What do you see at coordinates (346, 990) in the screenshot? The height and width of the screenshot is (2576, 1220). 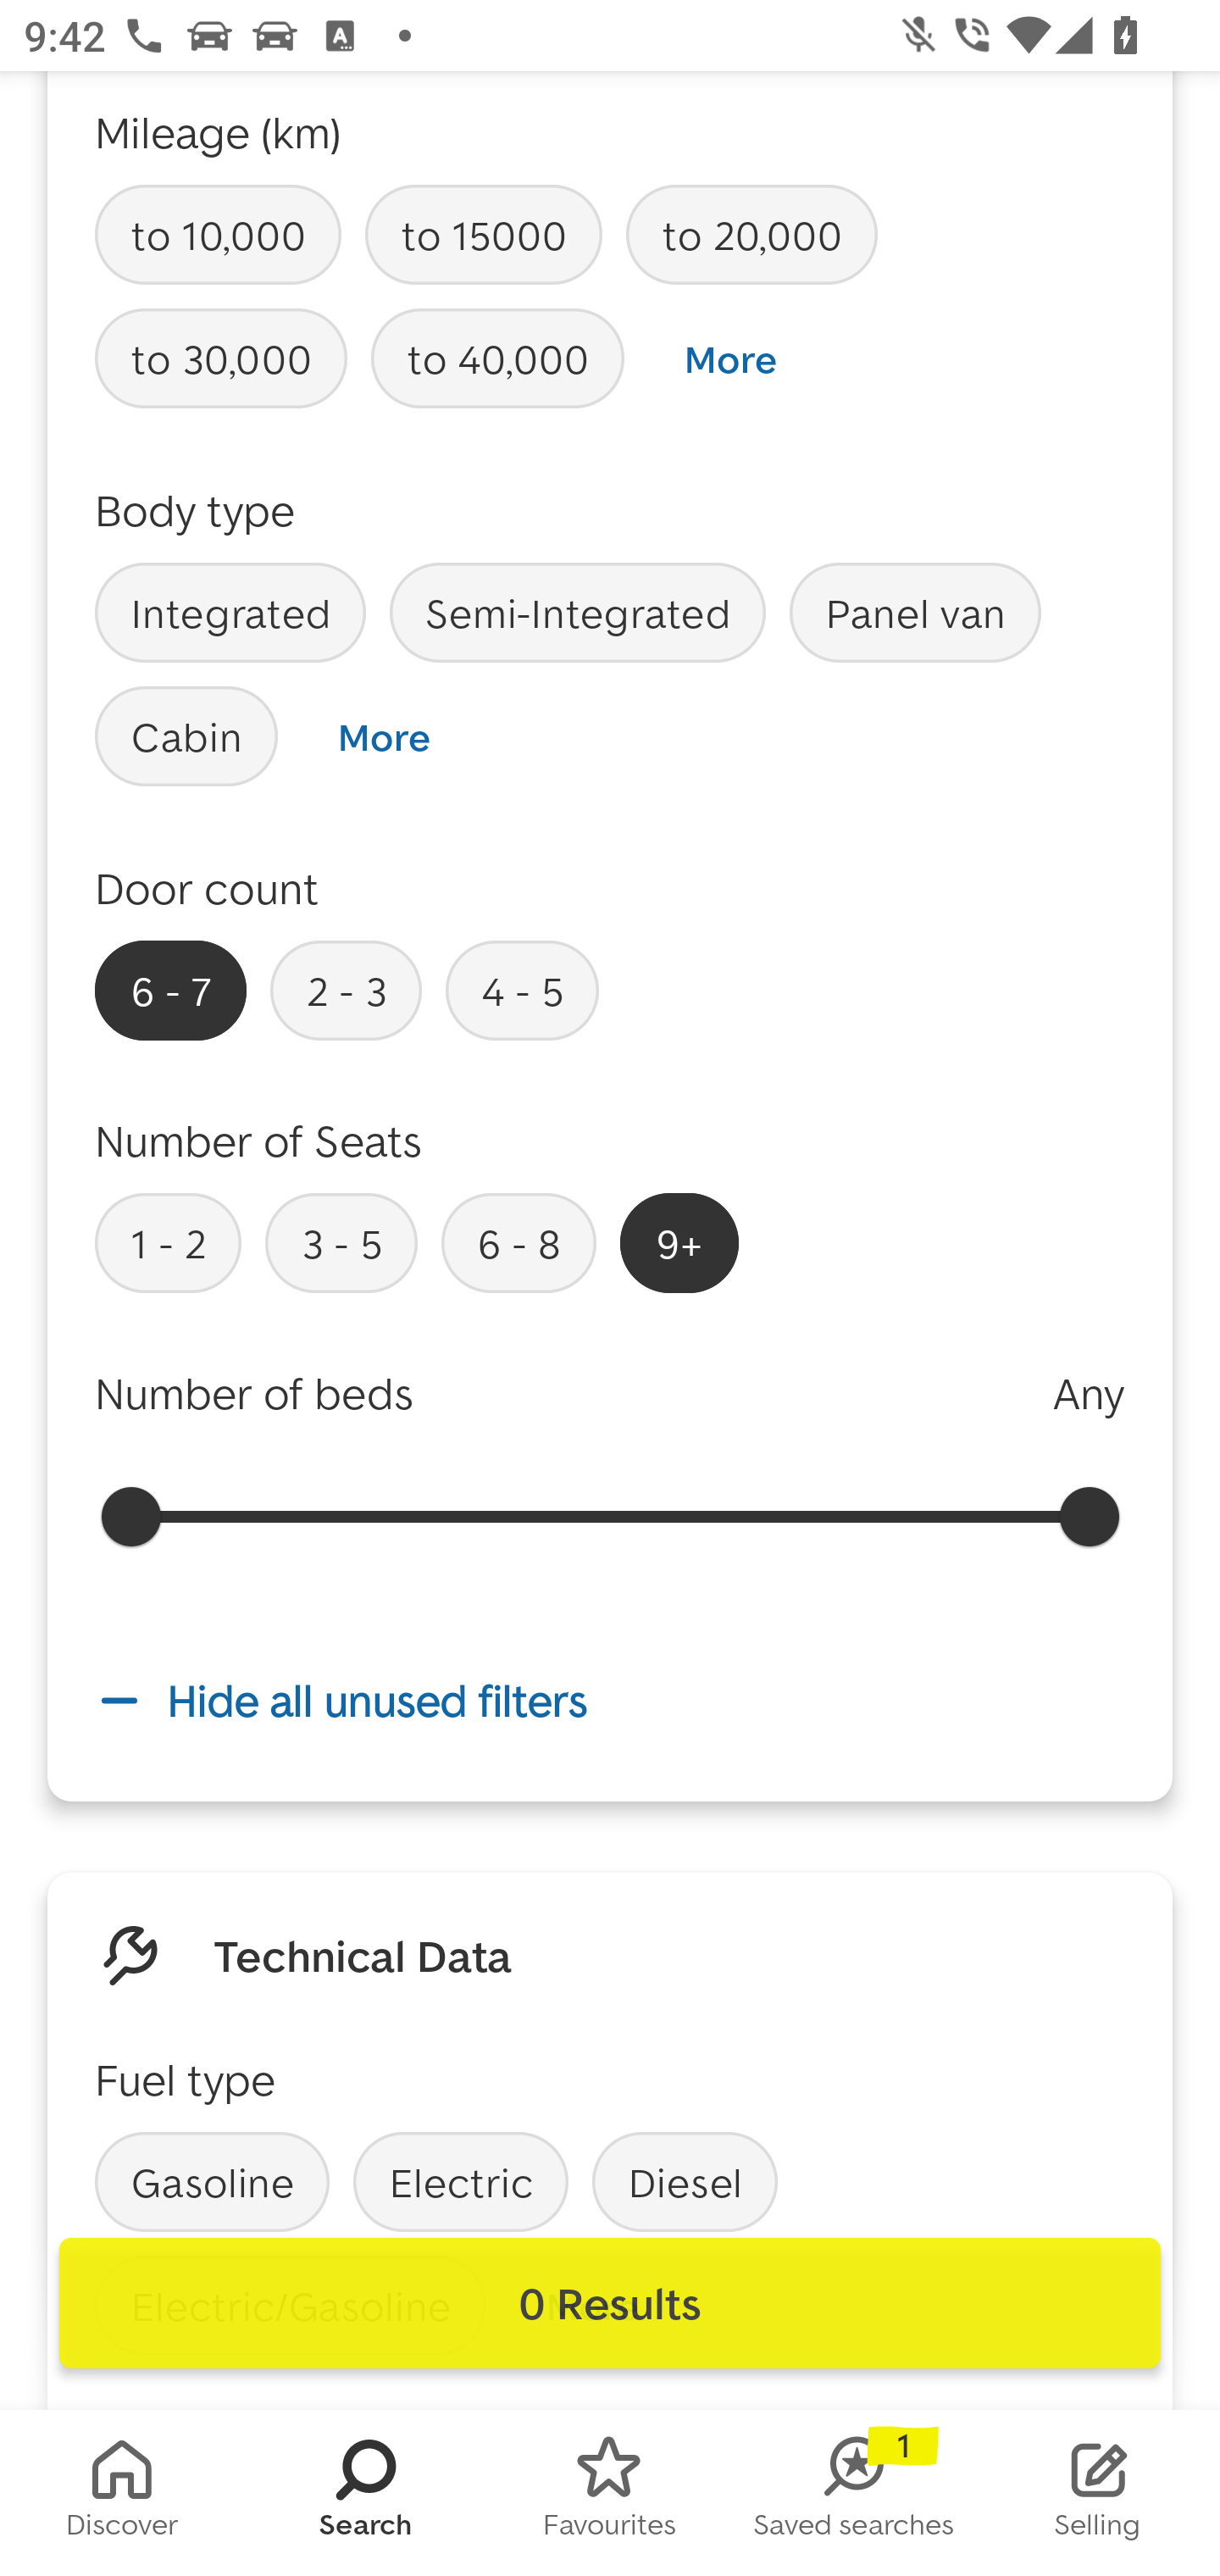 I see `2 - 3` at bounding box center [346, 990].